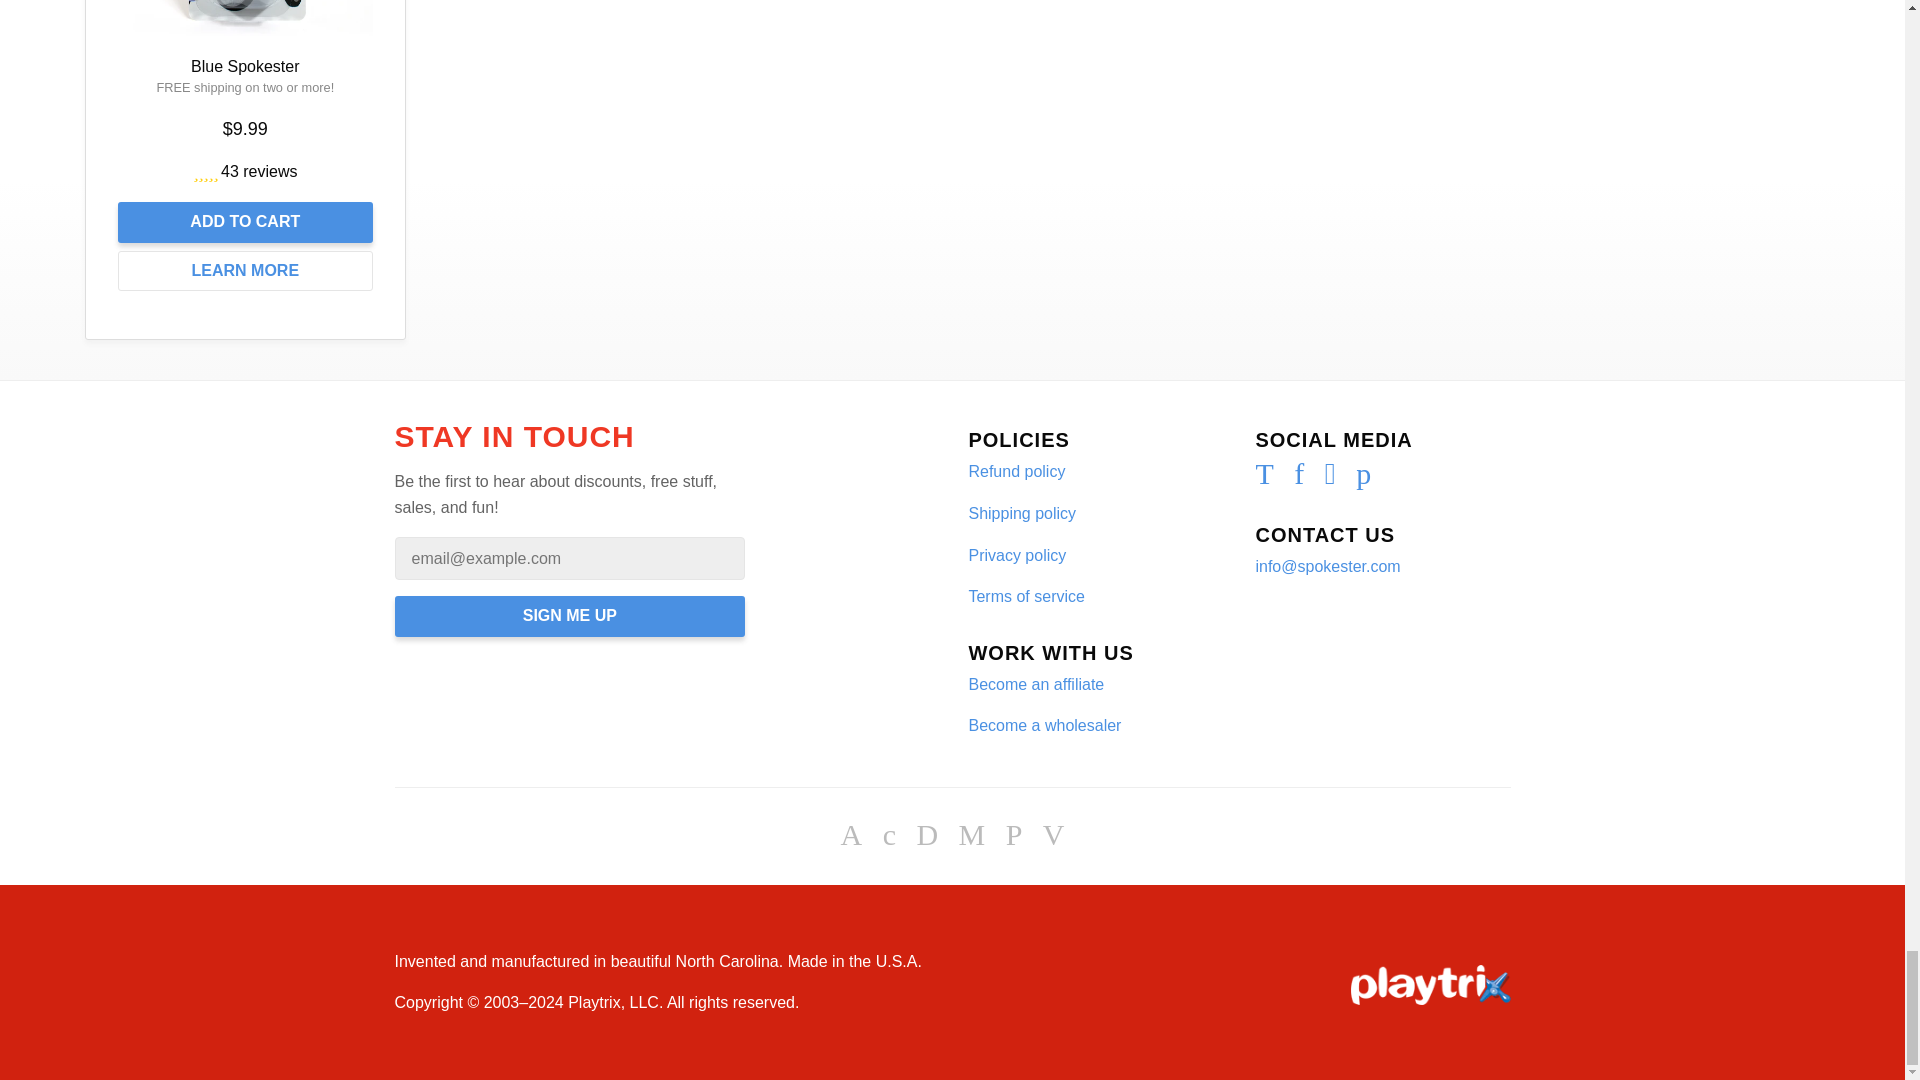 The width and height of the screenshot is (1920, 1080). Describe the element at coordinates (1264, 478) in the screenshot. I see `Spokester on Twitter` at that location.